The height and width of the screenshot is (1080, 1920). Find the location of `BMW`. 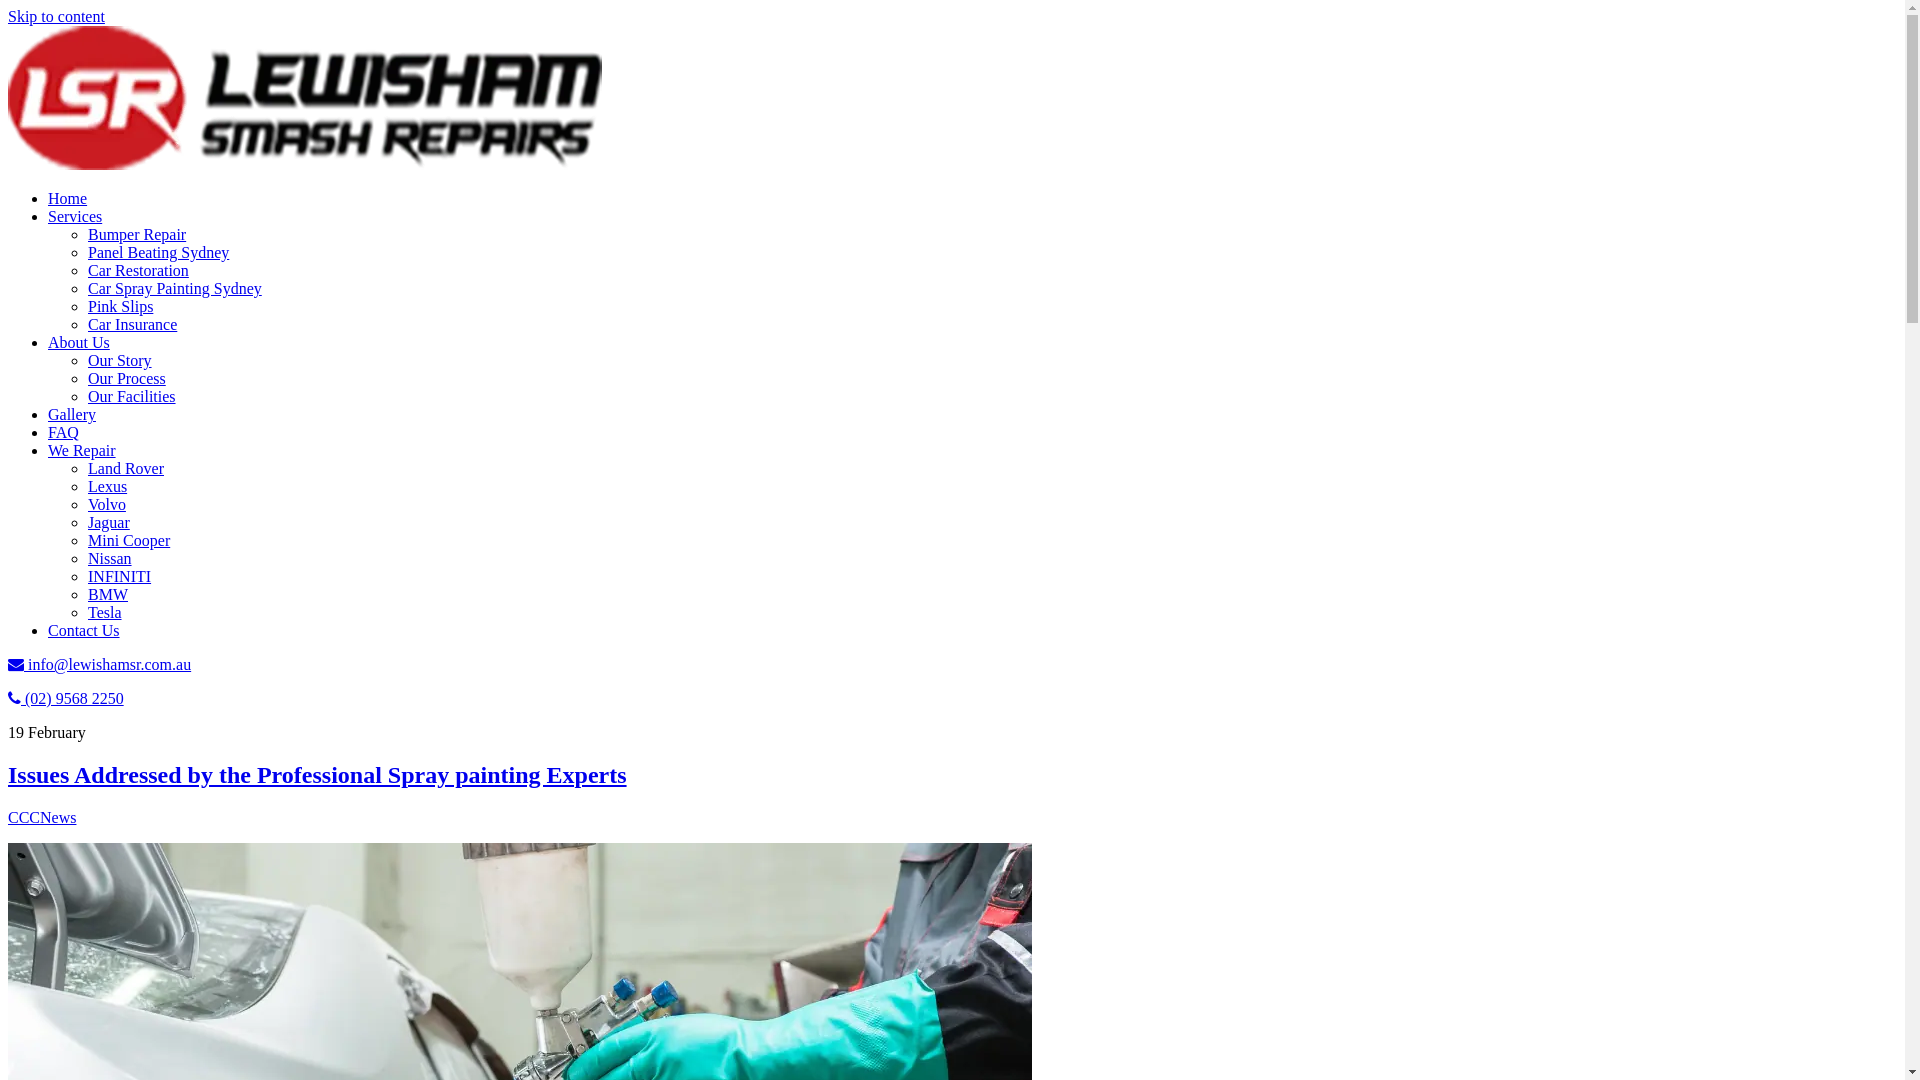

BMW is located at coordinates (108, 594).